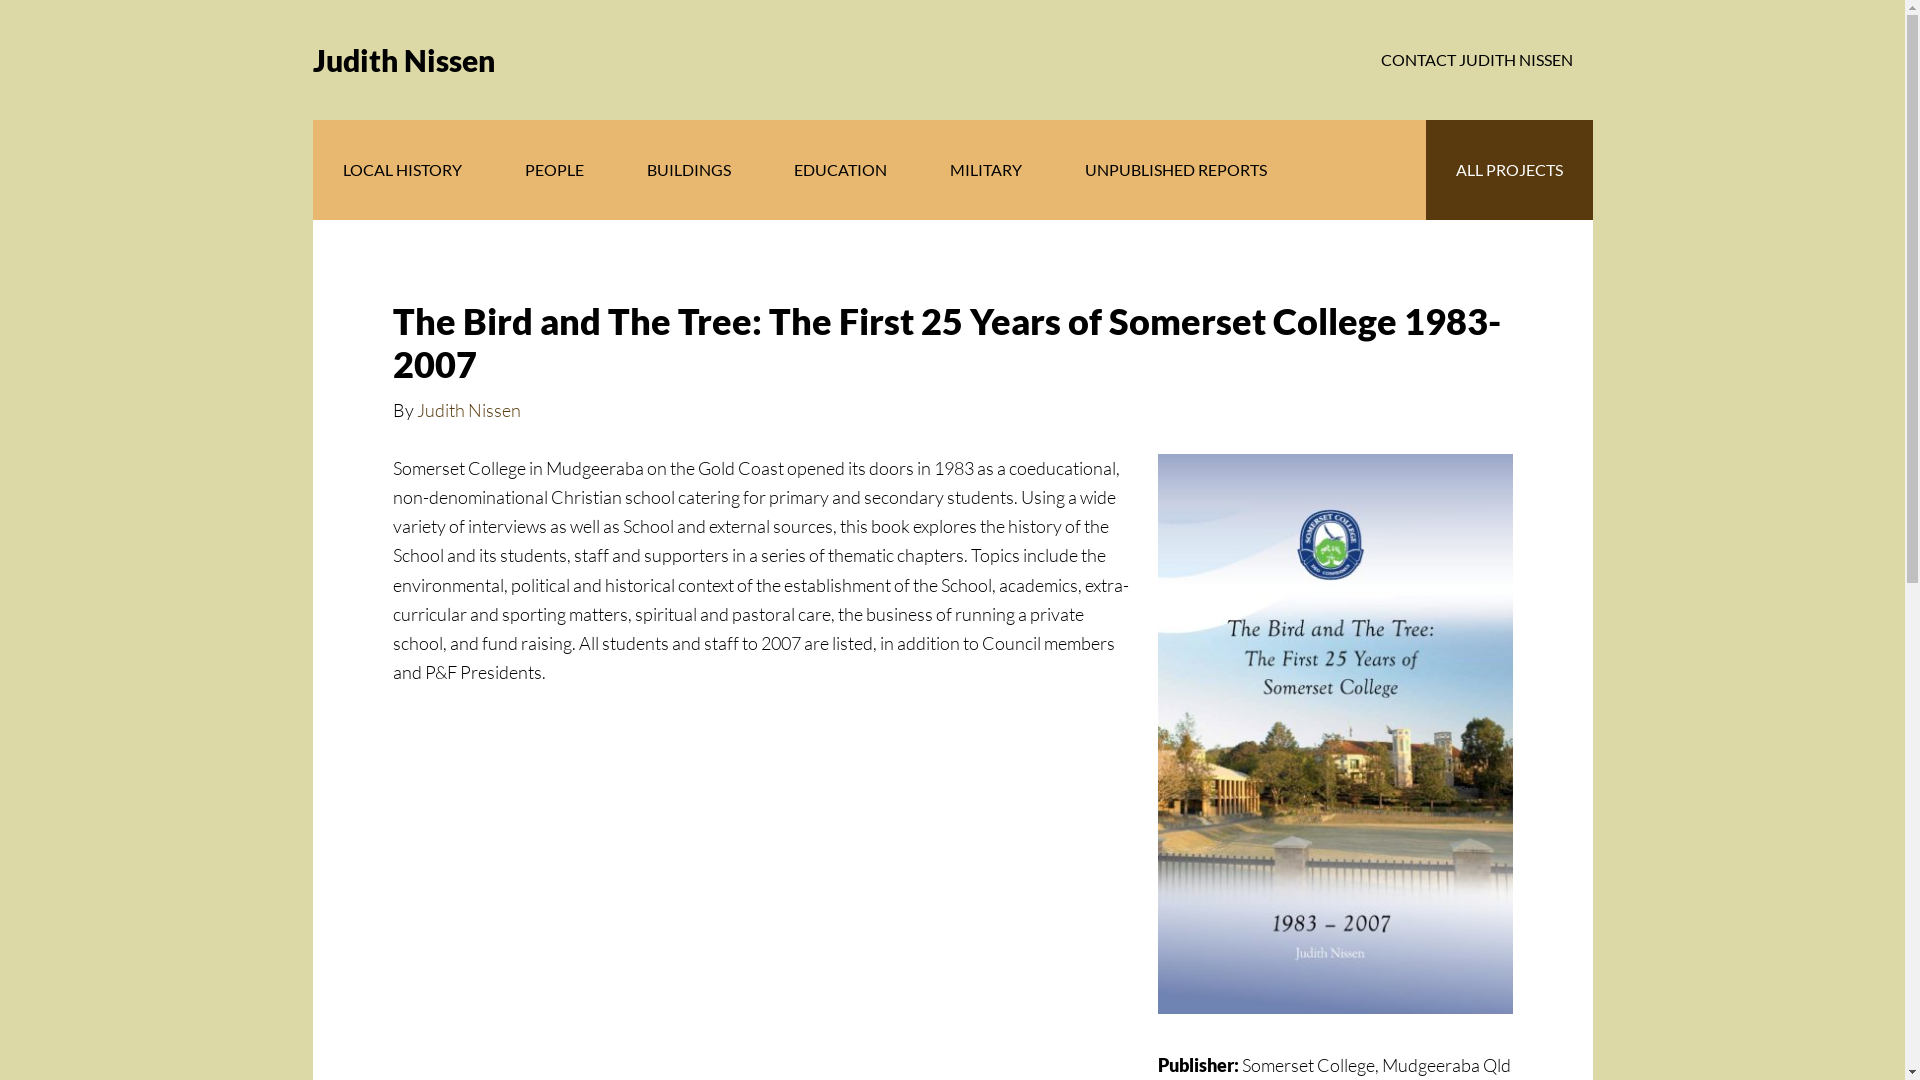 Image resolution: width=1920 pixels, height=1080 pixels. I want to click on Judith Nissen, so click(402, 60).